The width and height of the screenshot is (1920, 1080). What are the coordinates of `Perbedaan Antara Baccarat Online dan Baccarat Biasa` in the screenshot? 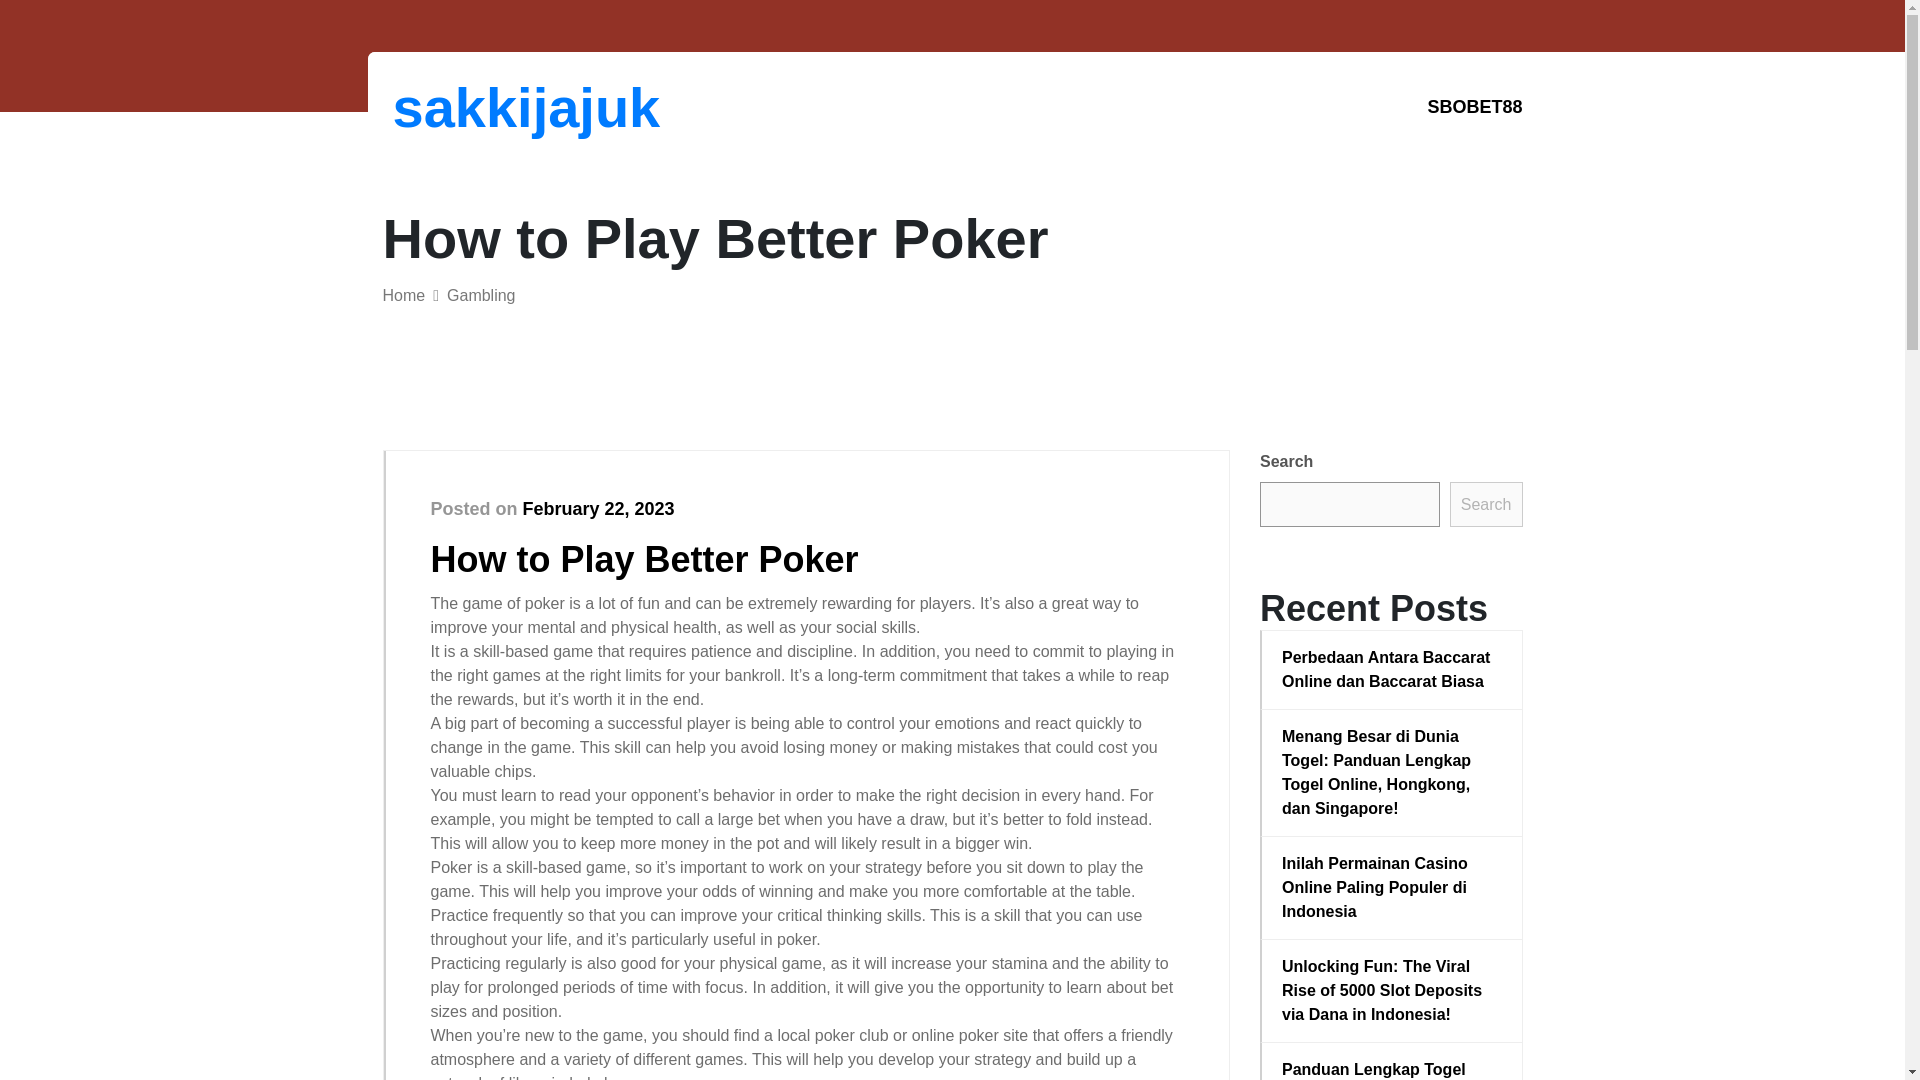 It's located at (1392, 670).